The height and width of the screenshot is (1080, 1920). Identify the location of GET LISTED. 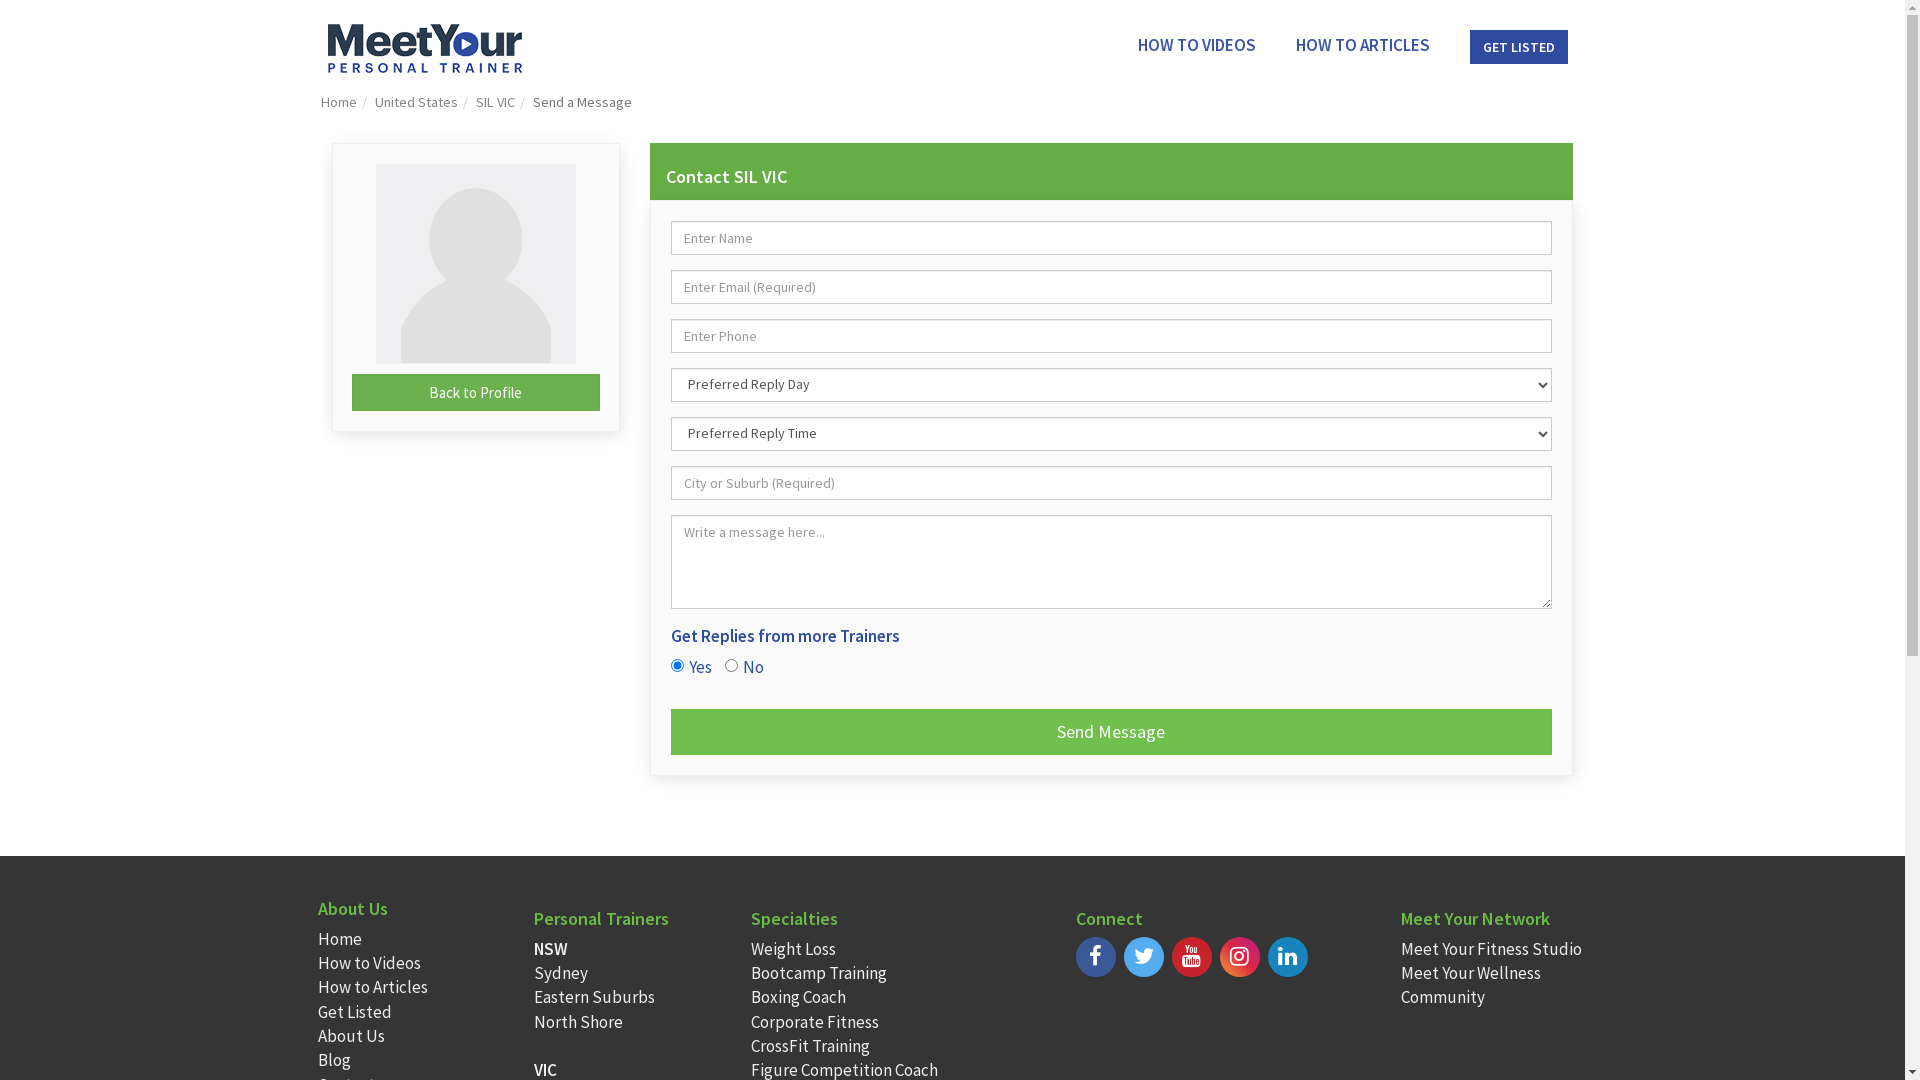
(1519, 45).